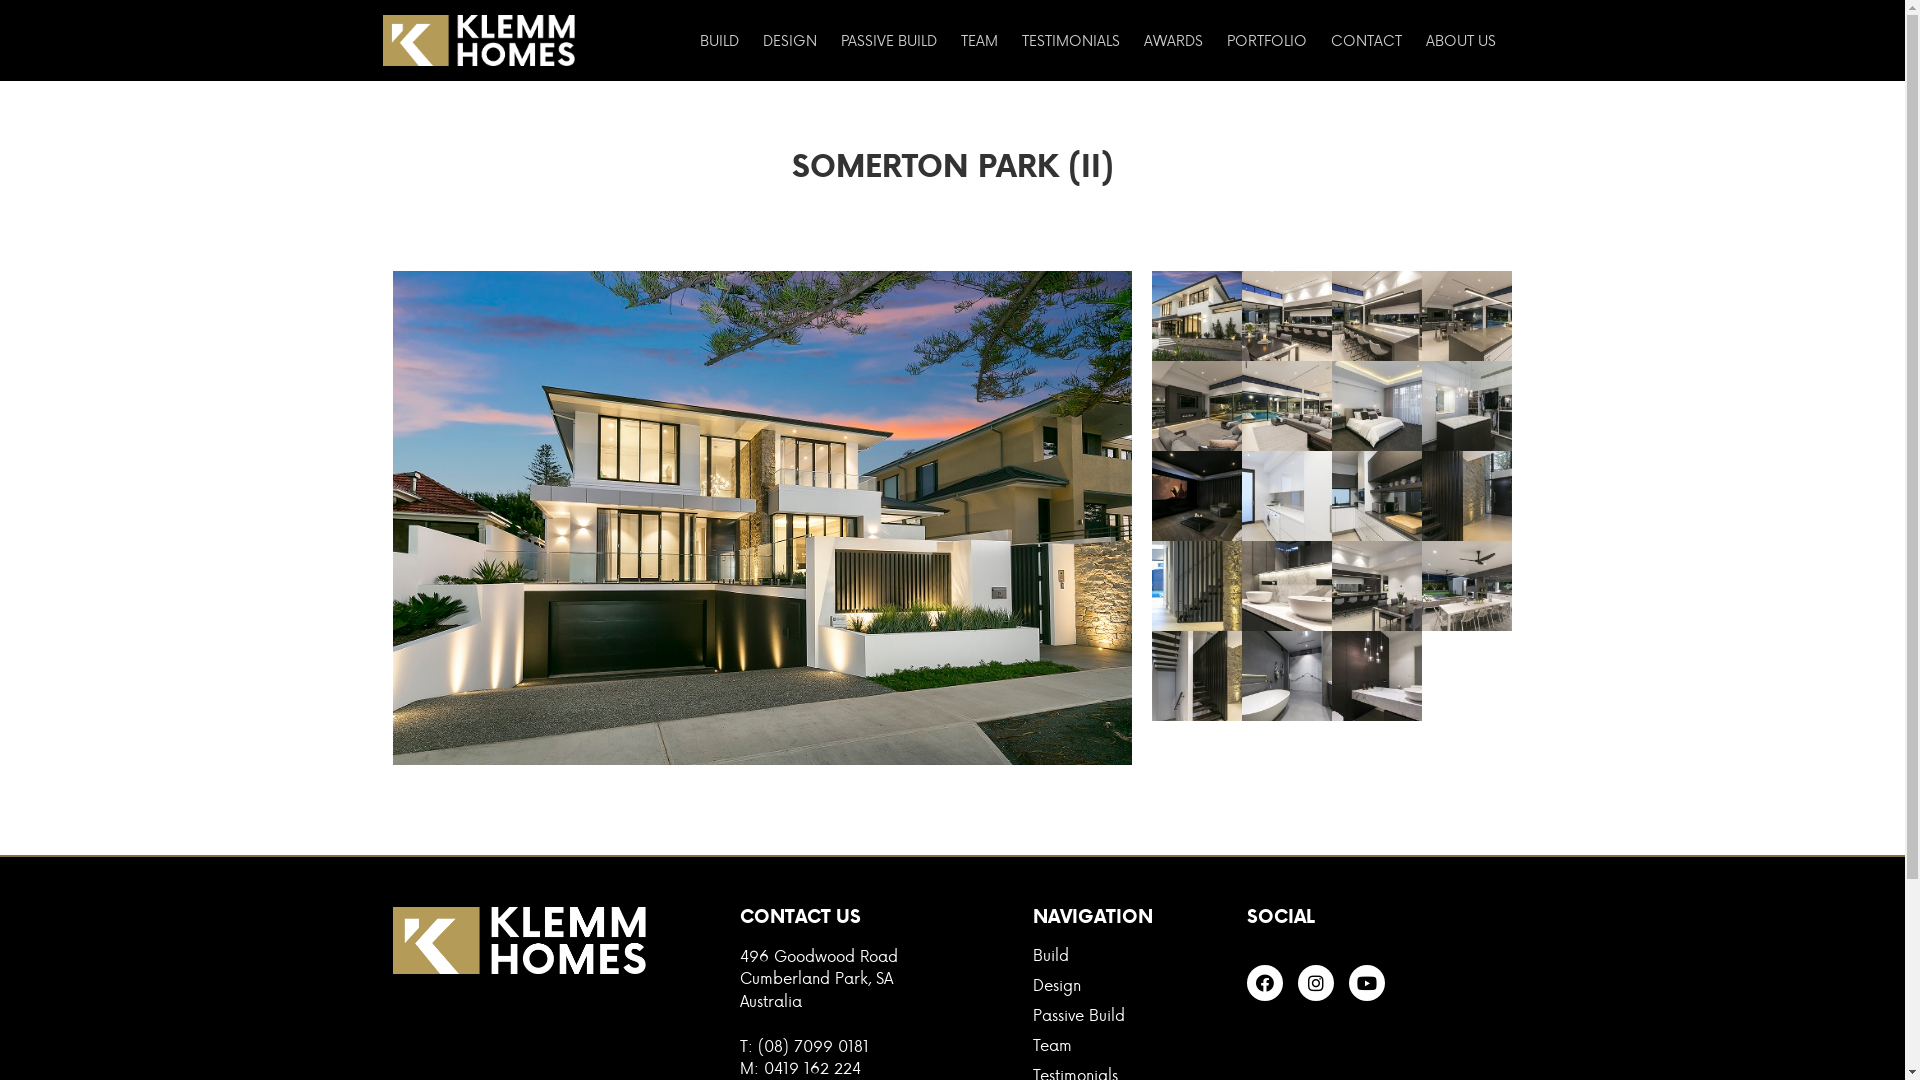  What do you see at coordinates (888, 41) in the screenshot?
I see `PASSIVE BUILD` at bounding box center [888, 41].